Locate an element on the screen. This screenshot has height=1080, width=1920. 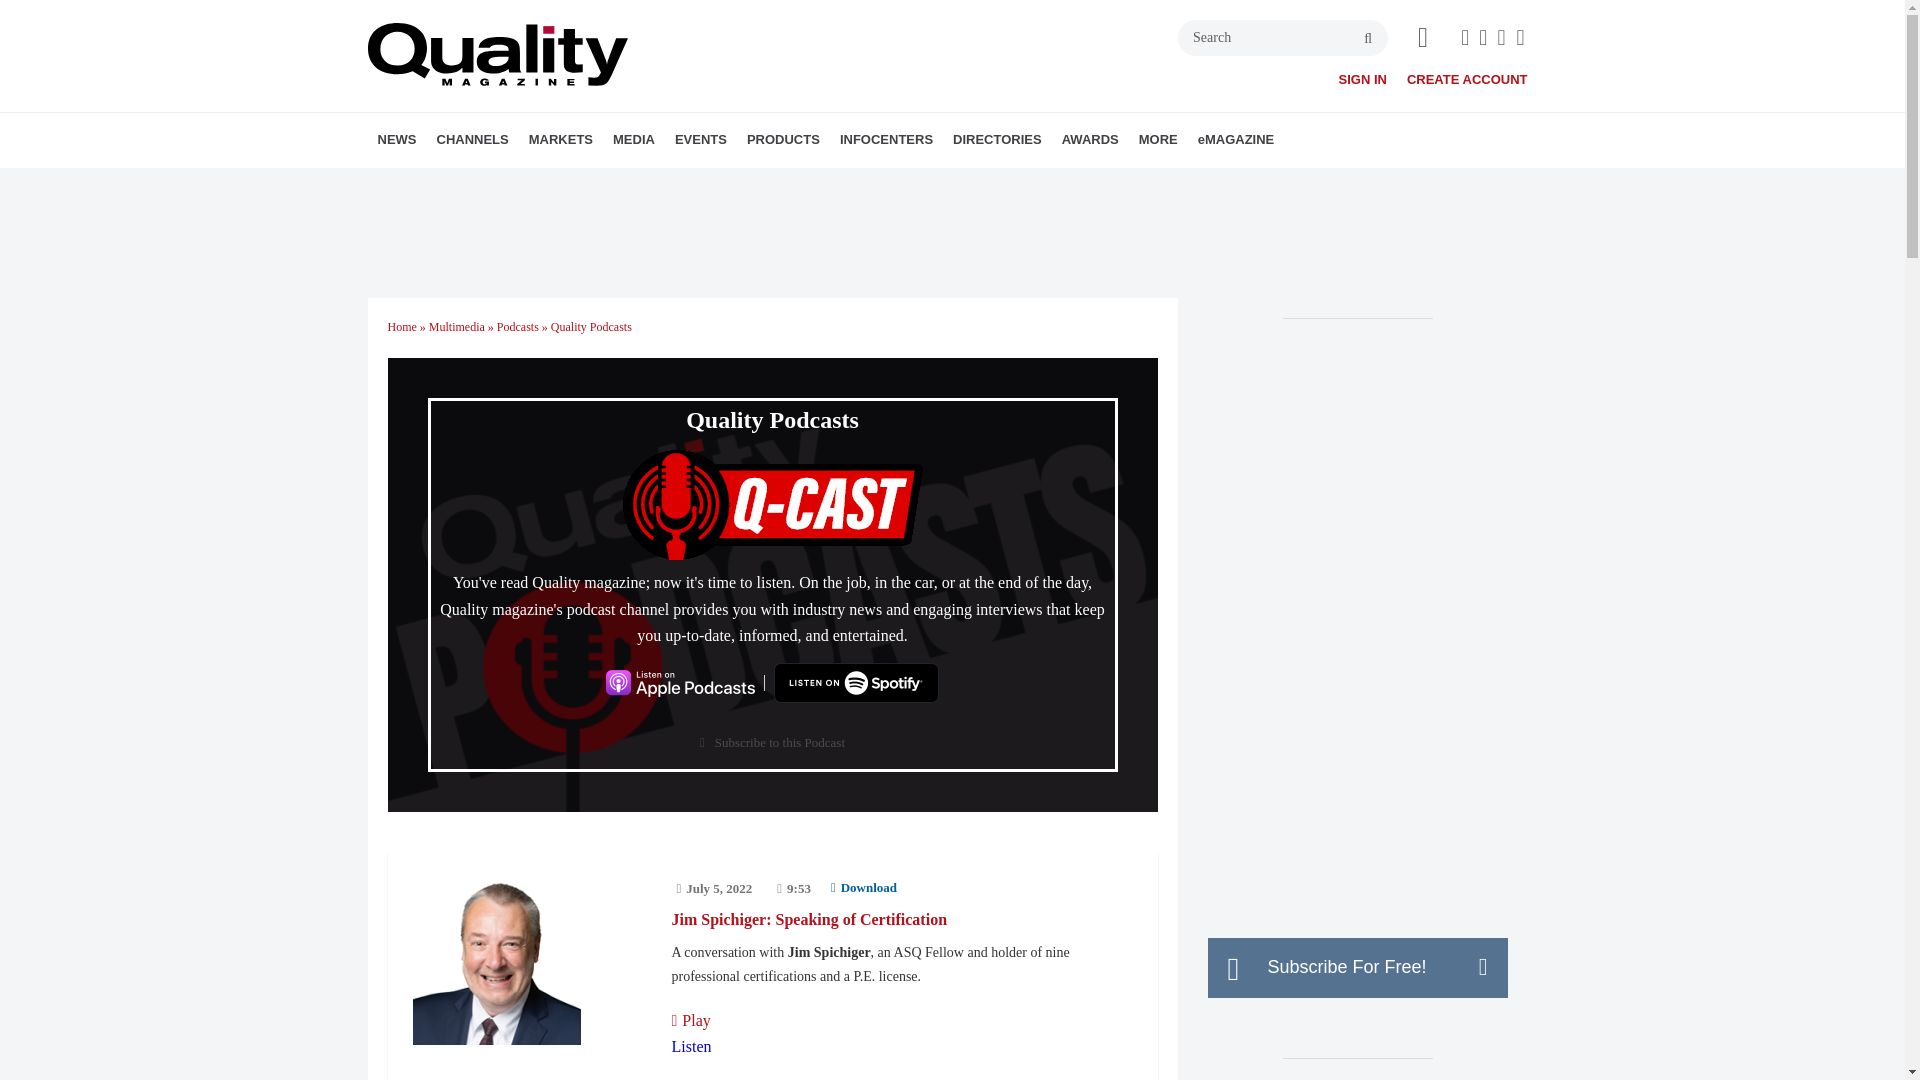
SOFTWARE is located at coordinates (587, 184).